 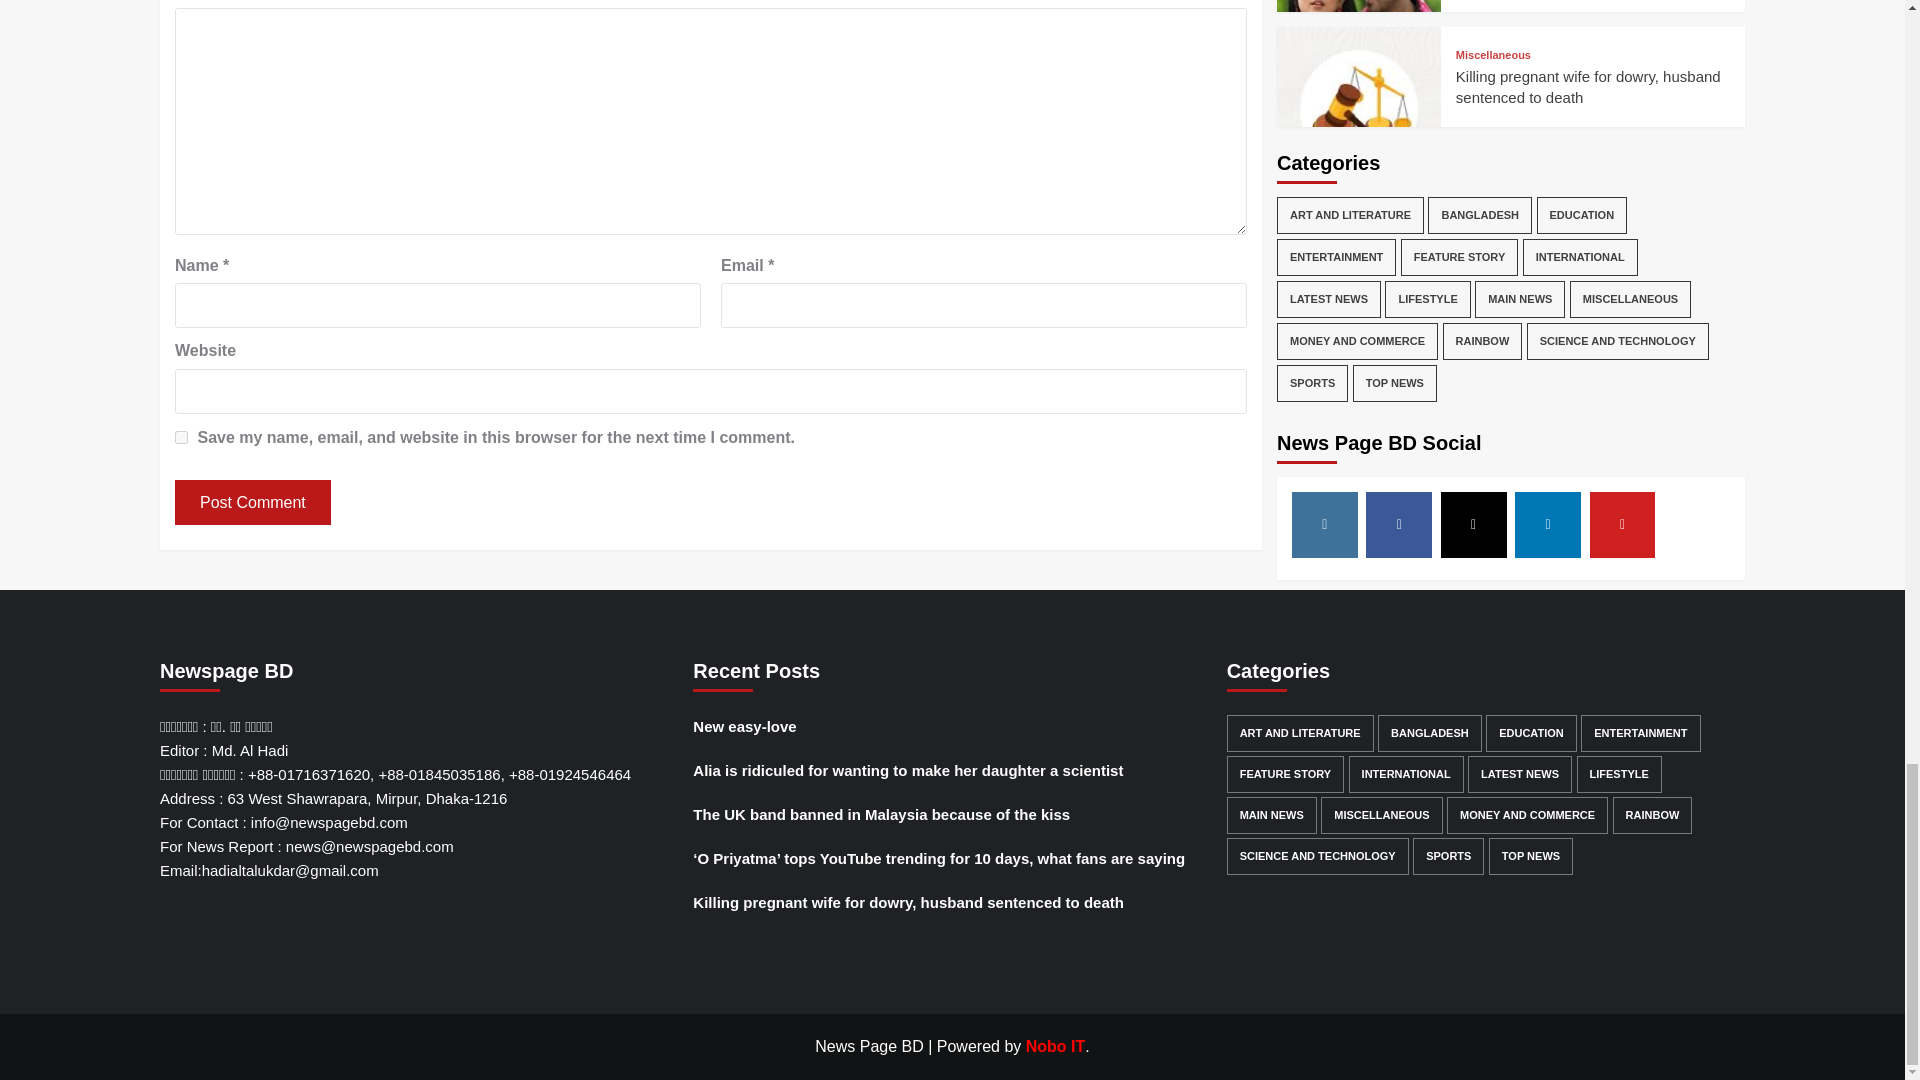 I want to click on yes, so click(x=181, y=436).